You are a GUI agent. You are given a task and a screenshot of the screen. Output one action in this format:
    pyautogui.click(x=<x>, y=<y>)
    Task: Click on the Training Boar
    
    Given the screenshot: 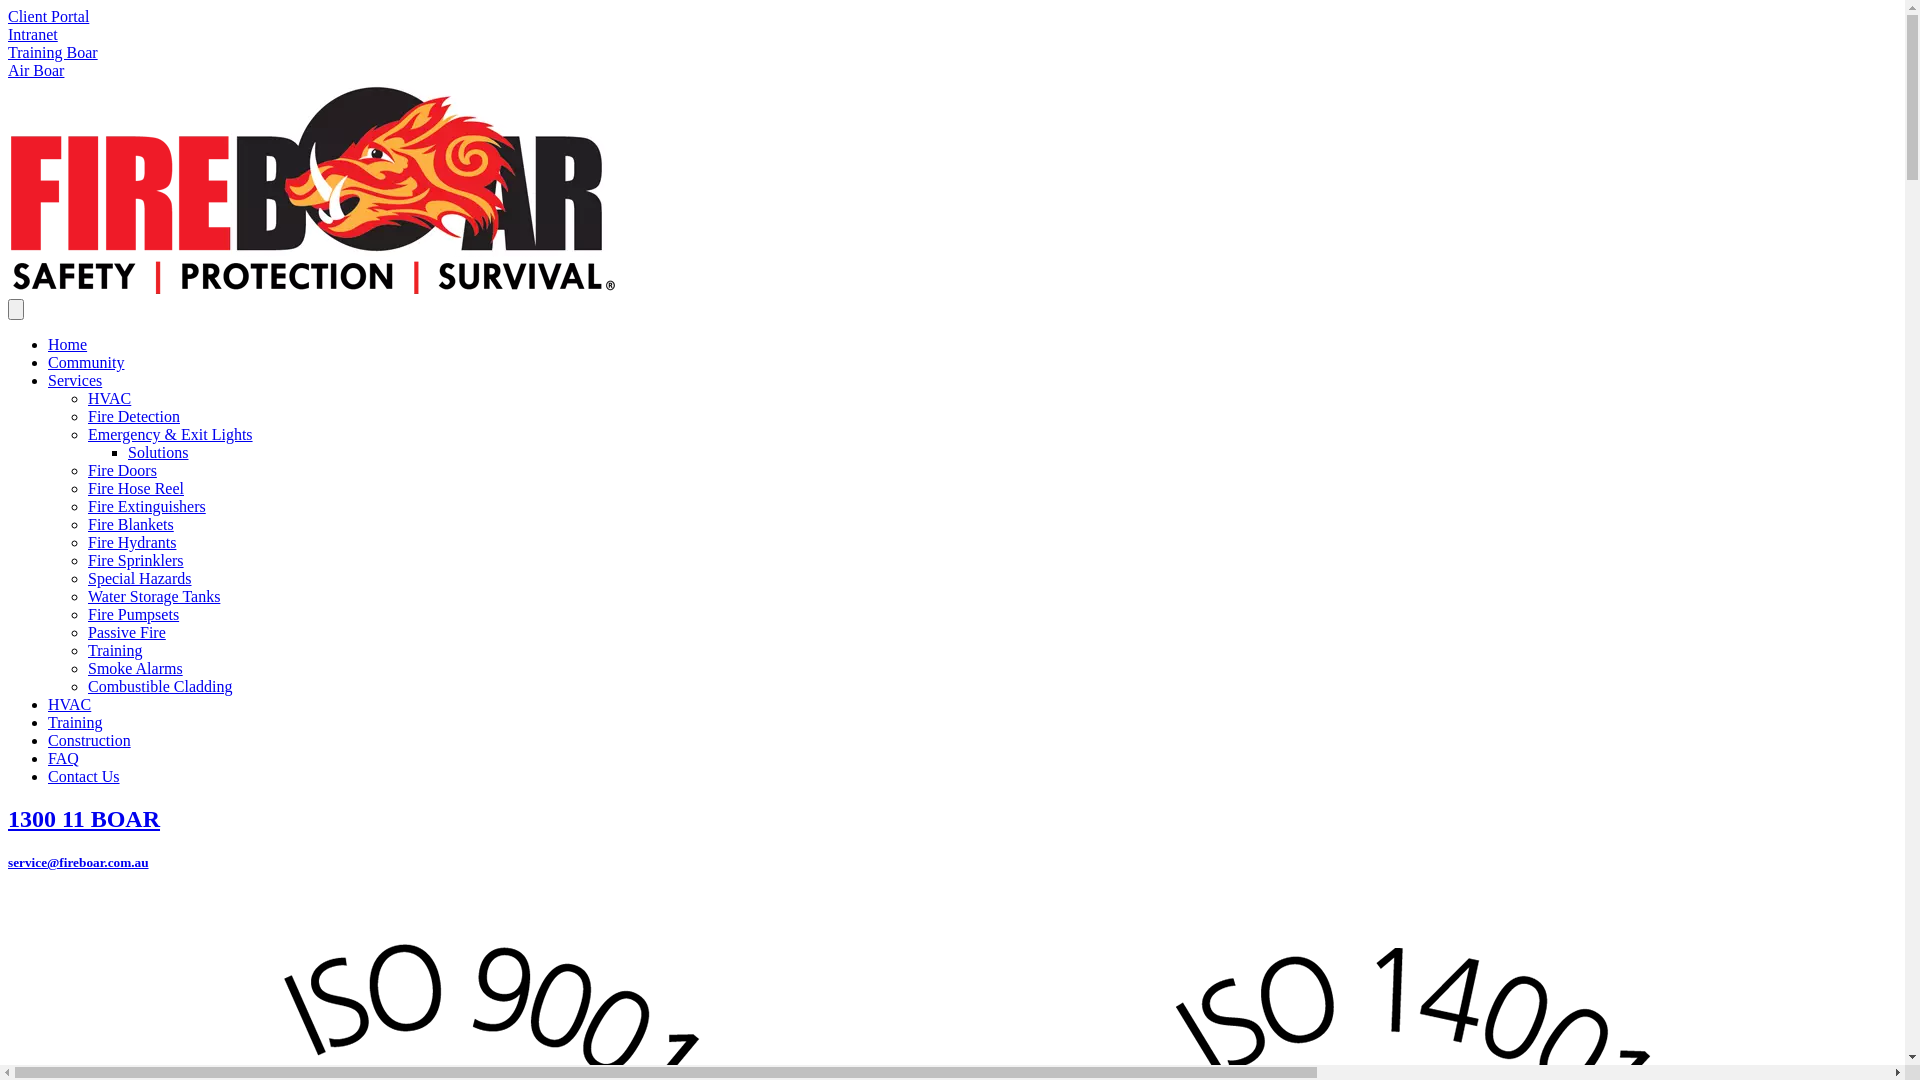 What is the action you would take?
    pyautogui.click(x=53, y=52)
    